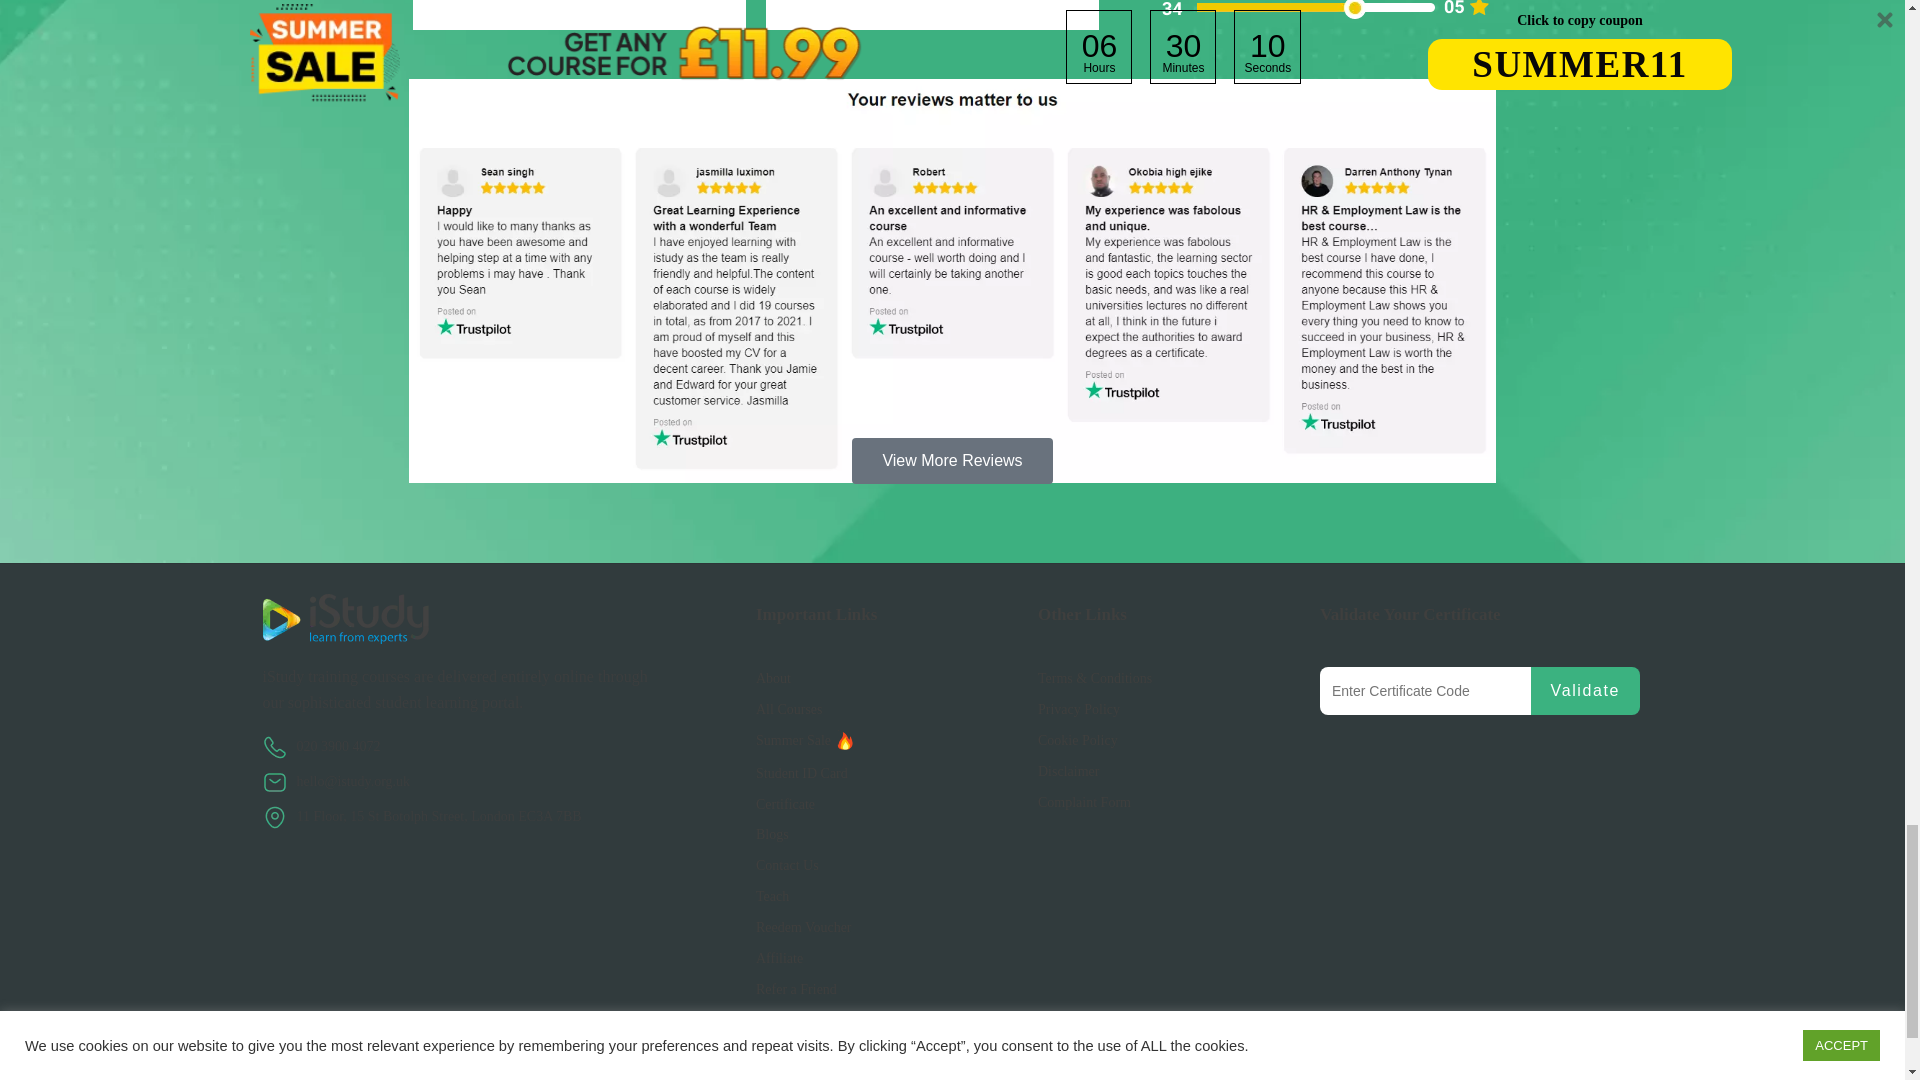 The image size is (1920, 1080). Describe the element at coordinates (788, 864) in the screenshot. I see `Get in Touch` at that location.